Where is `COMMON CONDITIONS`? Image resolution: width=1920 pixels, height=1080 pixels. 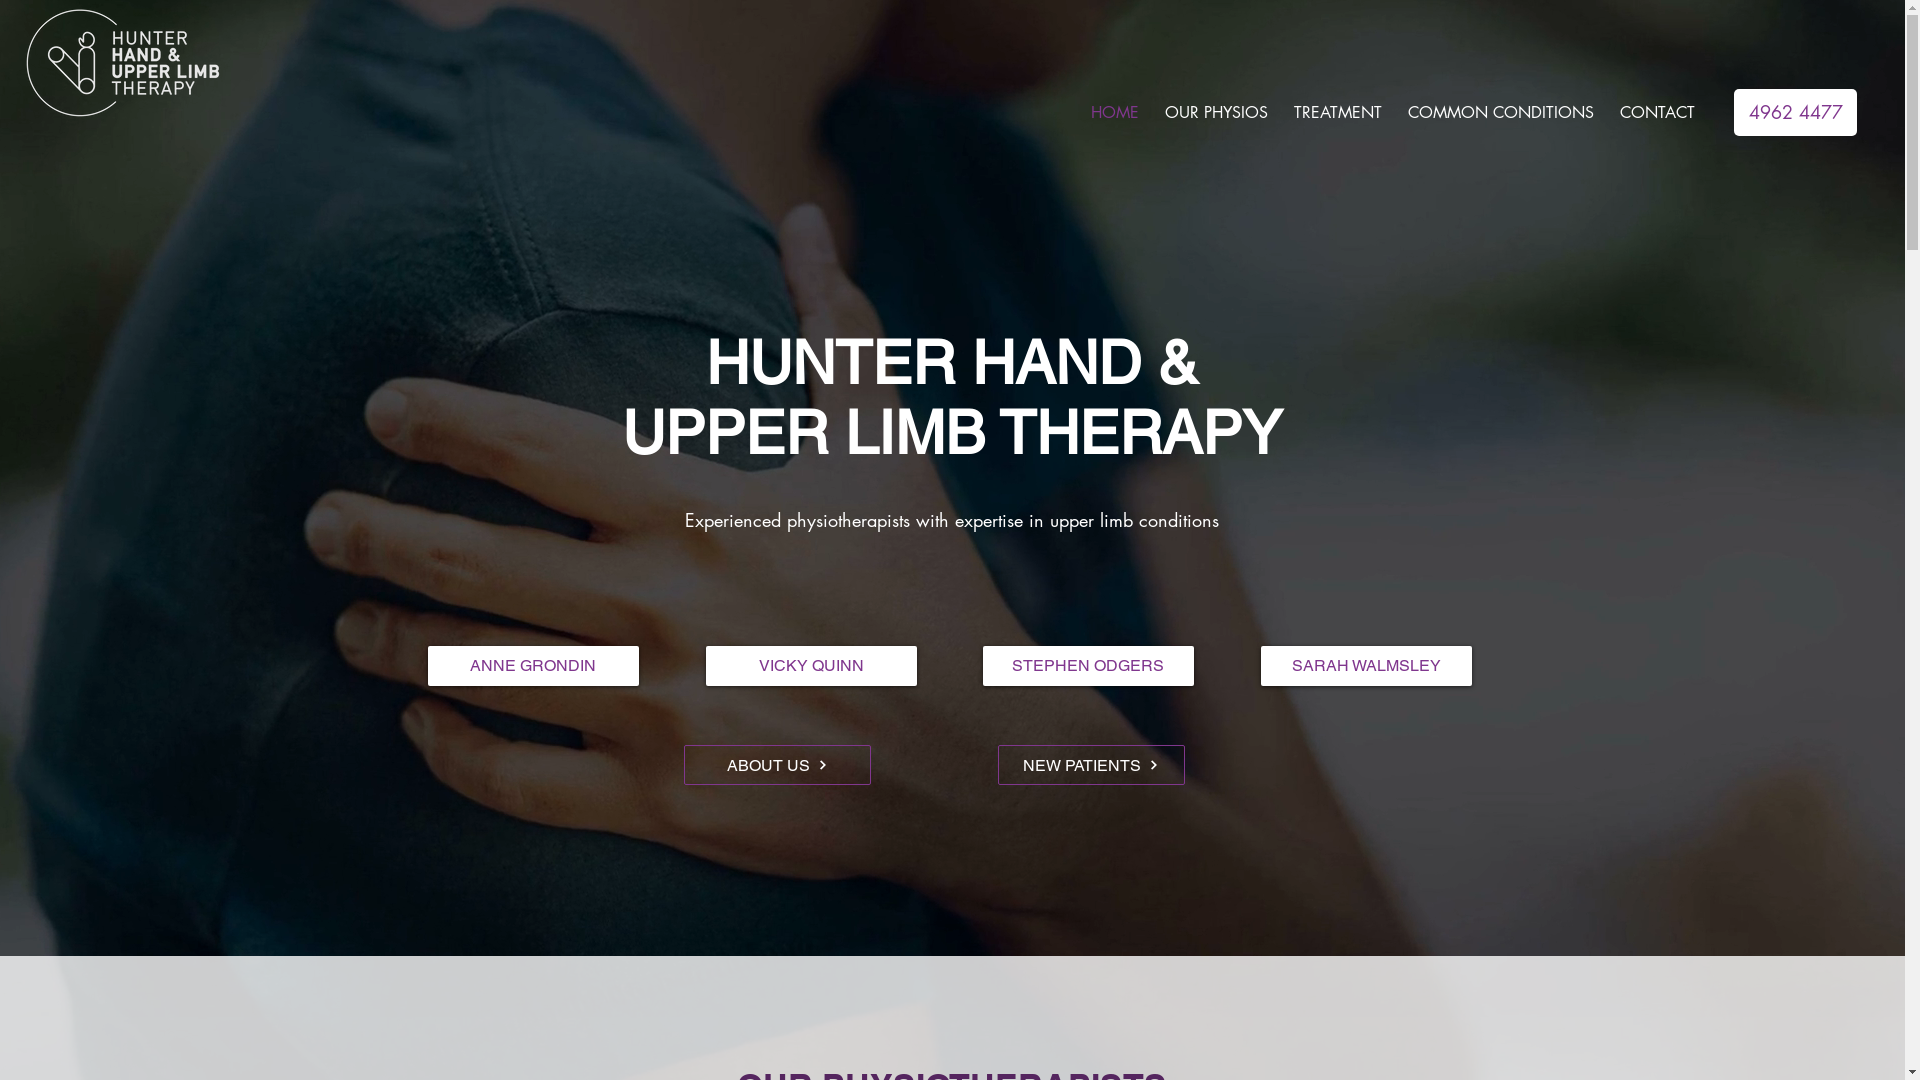
COMMON CONDITIONS is located at coordinates (1501, 113).